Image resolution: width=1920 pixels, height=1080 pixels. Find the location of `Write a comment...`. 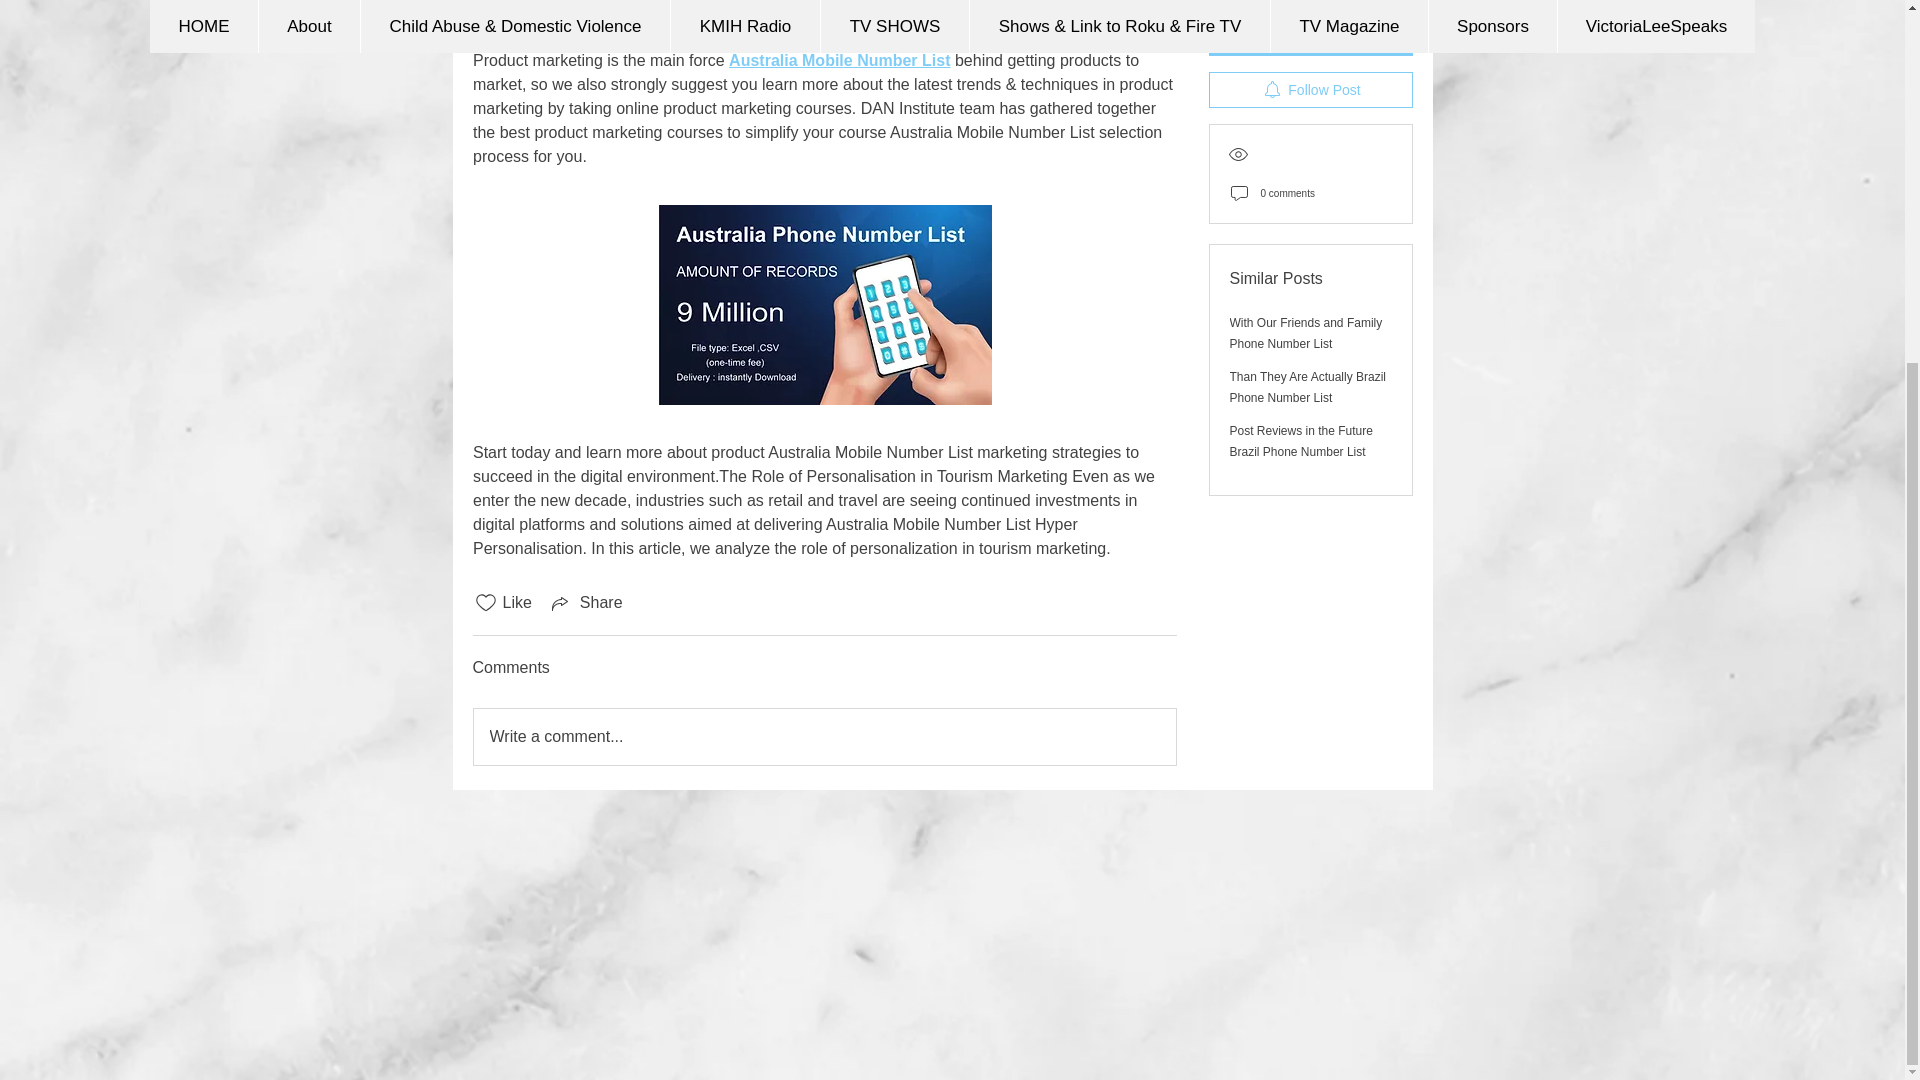

Write a comment... is located at coordinates (824, 736).